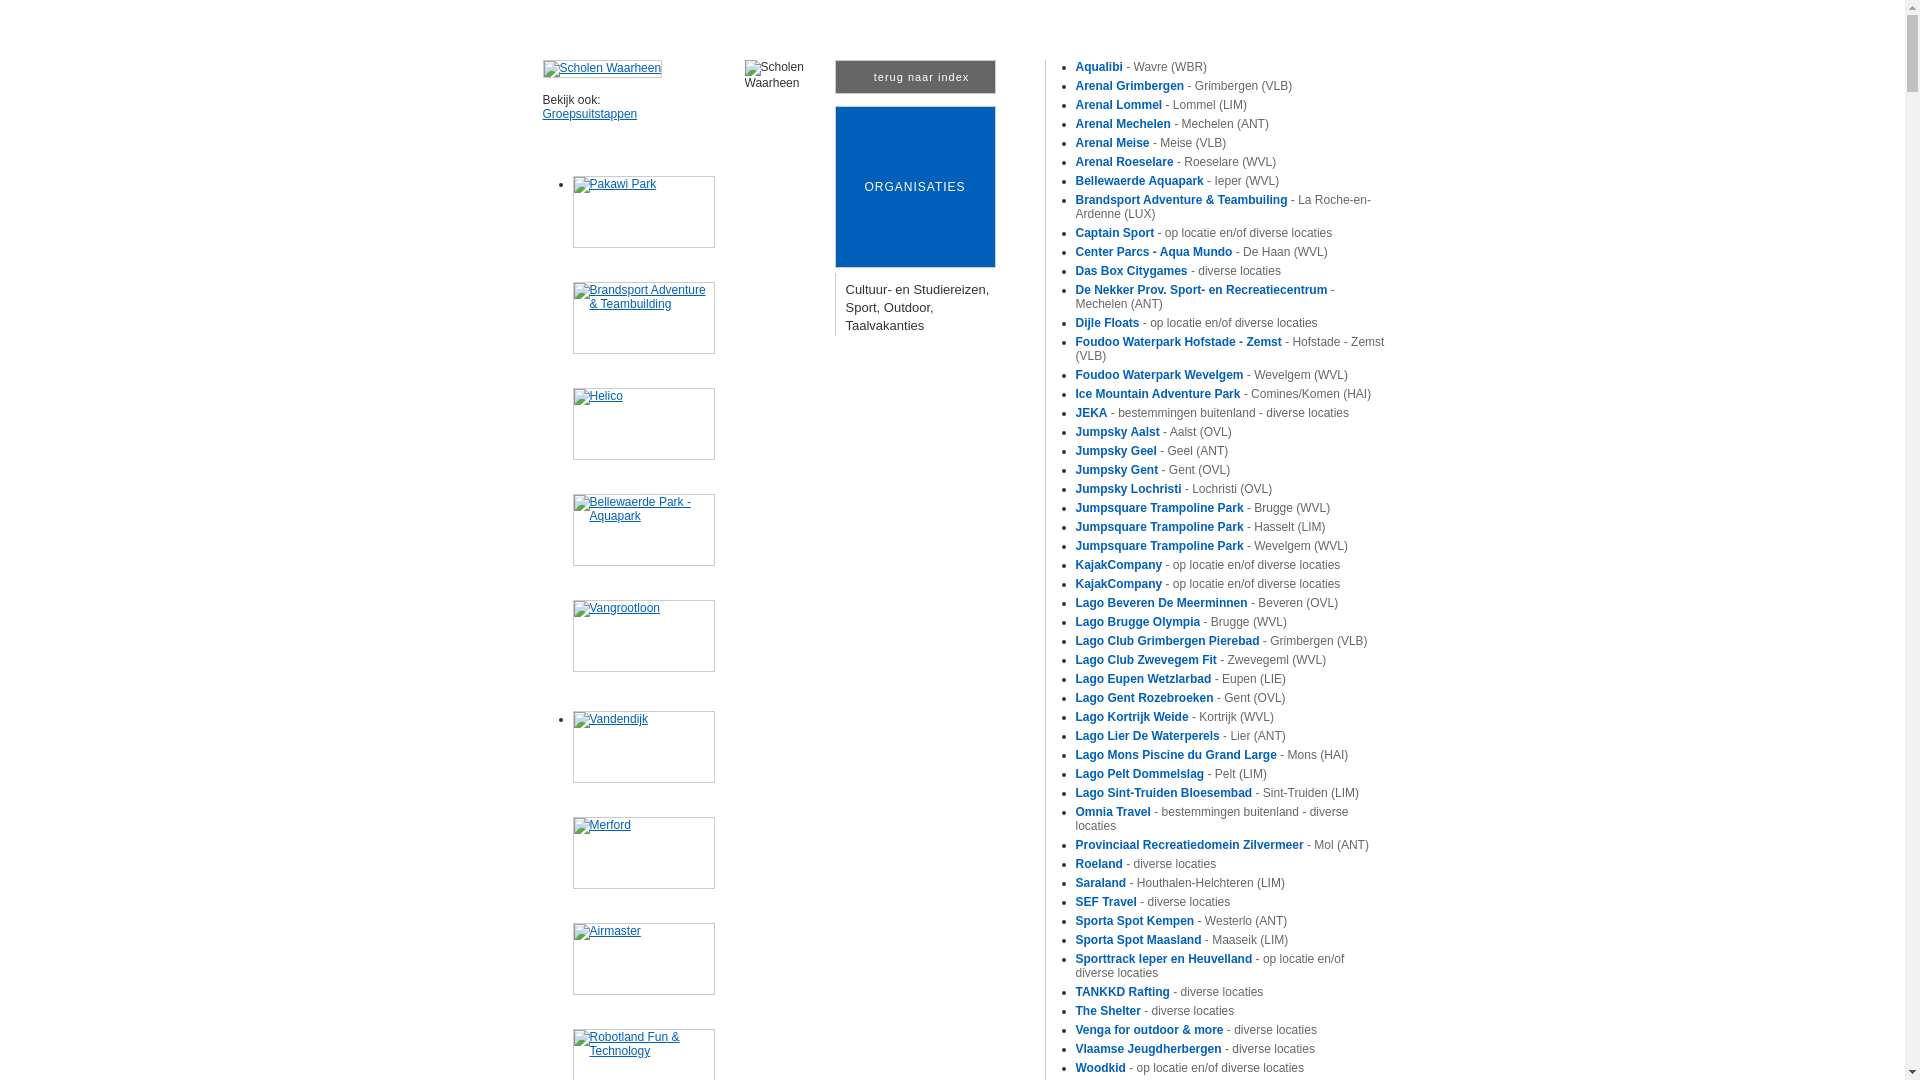 This screenshot has width=1920, height=1080. I want to click on Arenal Grimbergen - Grimbergen (VLB), so click(1184, 86).